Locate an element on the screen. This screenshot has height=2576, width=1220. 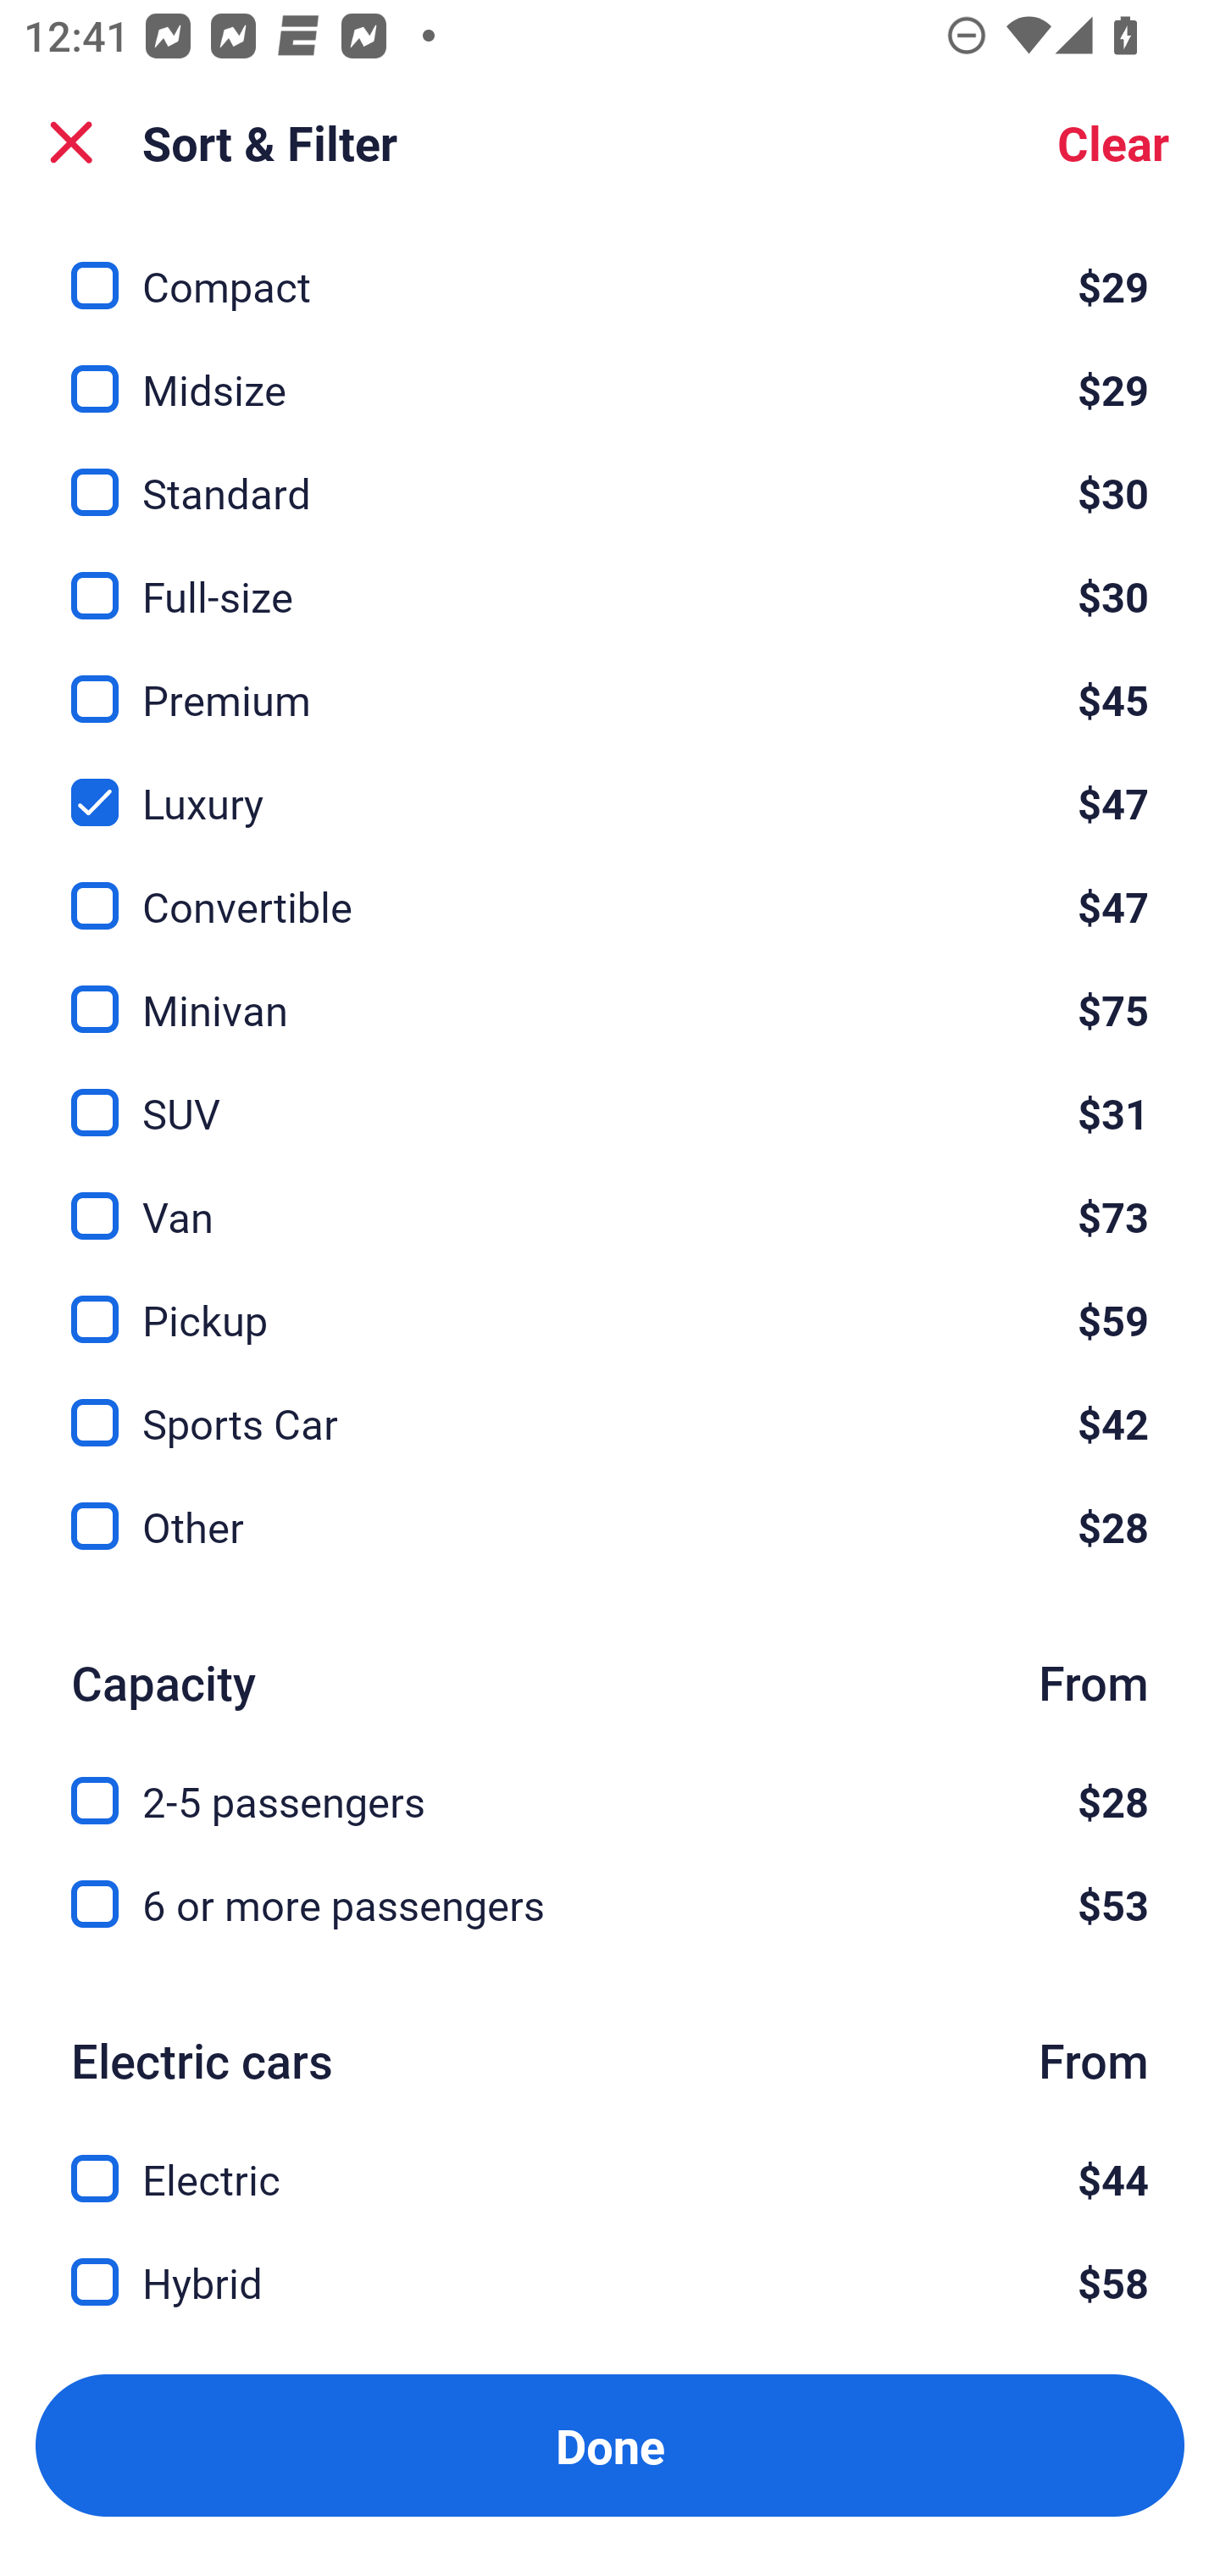
Luxury, $47 Luxury $47 is located at coordinates (610, 783).